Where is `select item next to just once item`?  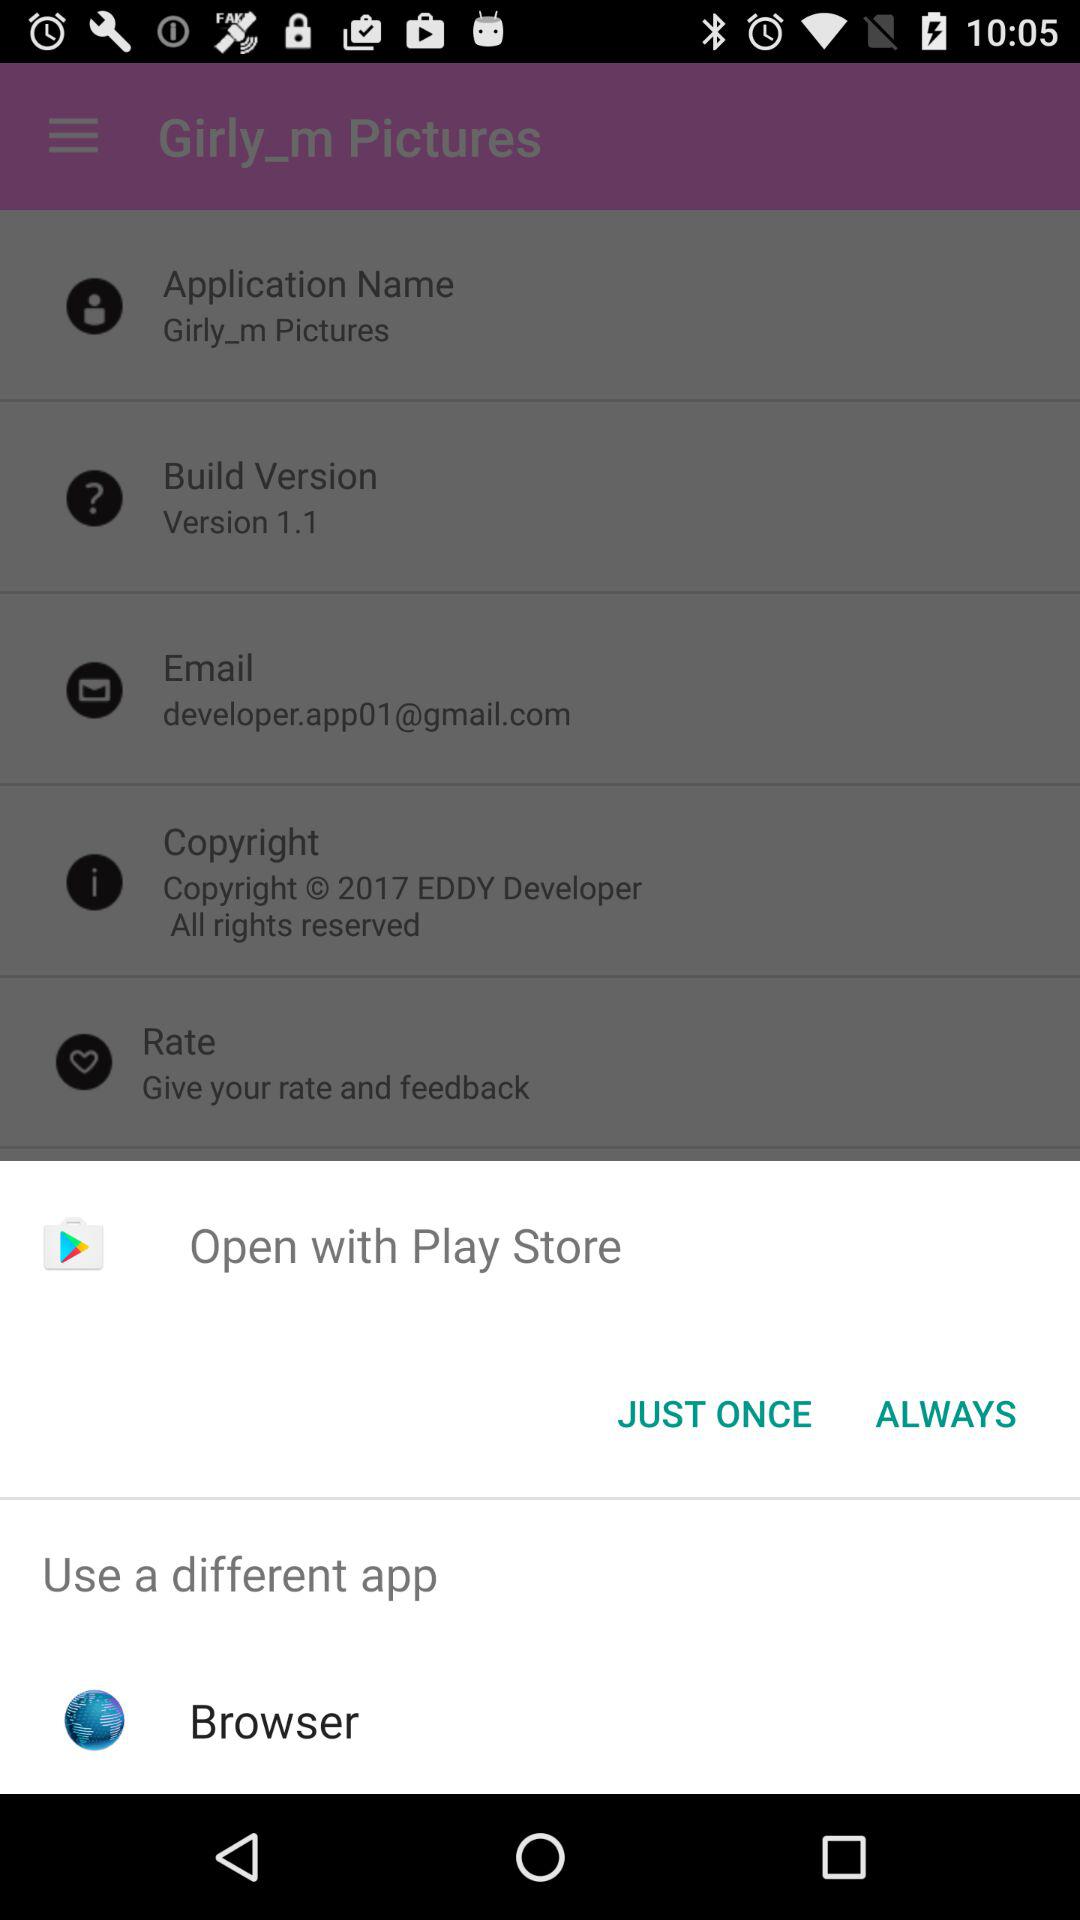 select item next to just once item is located at coordinates (946, 1413).